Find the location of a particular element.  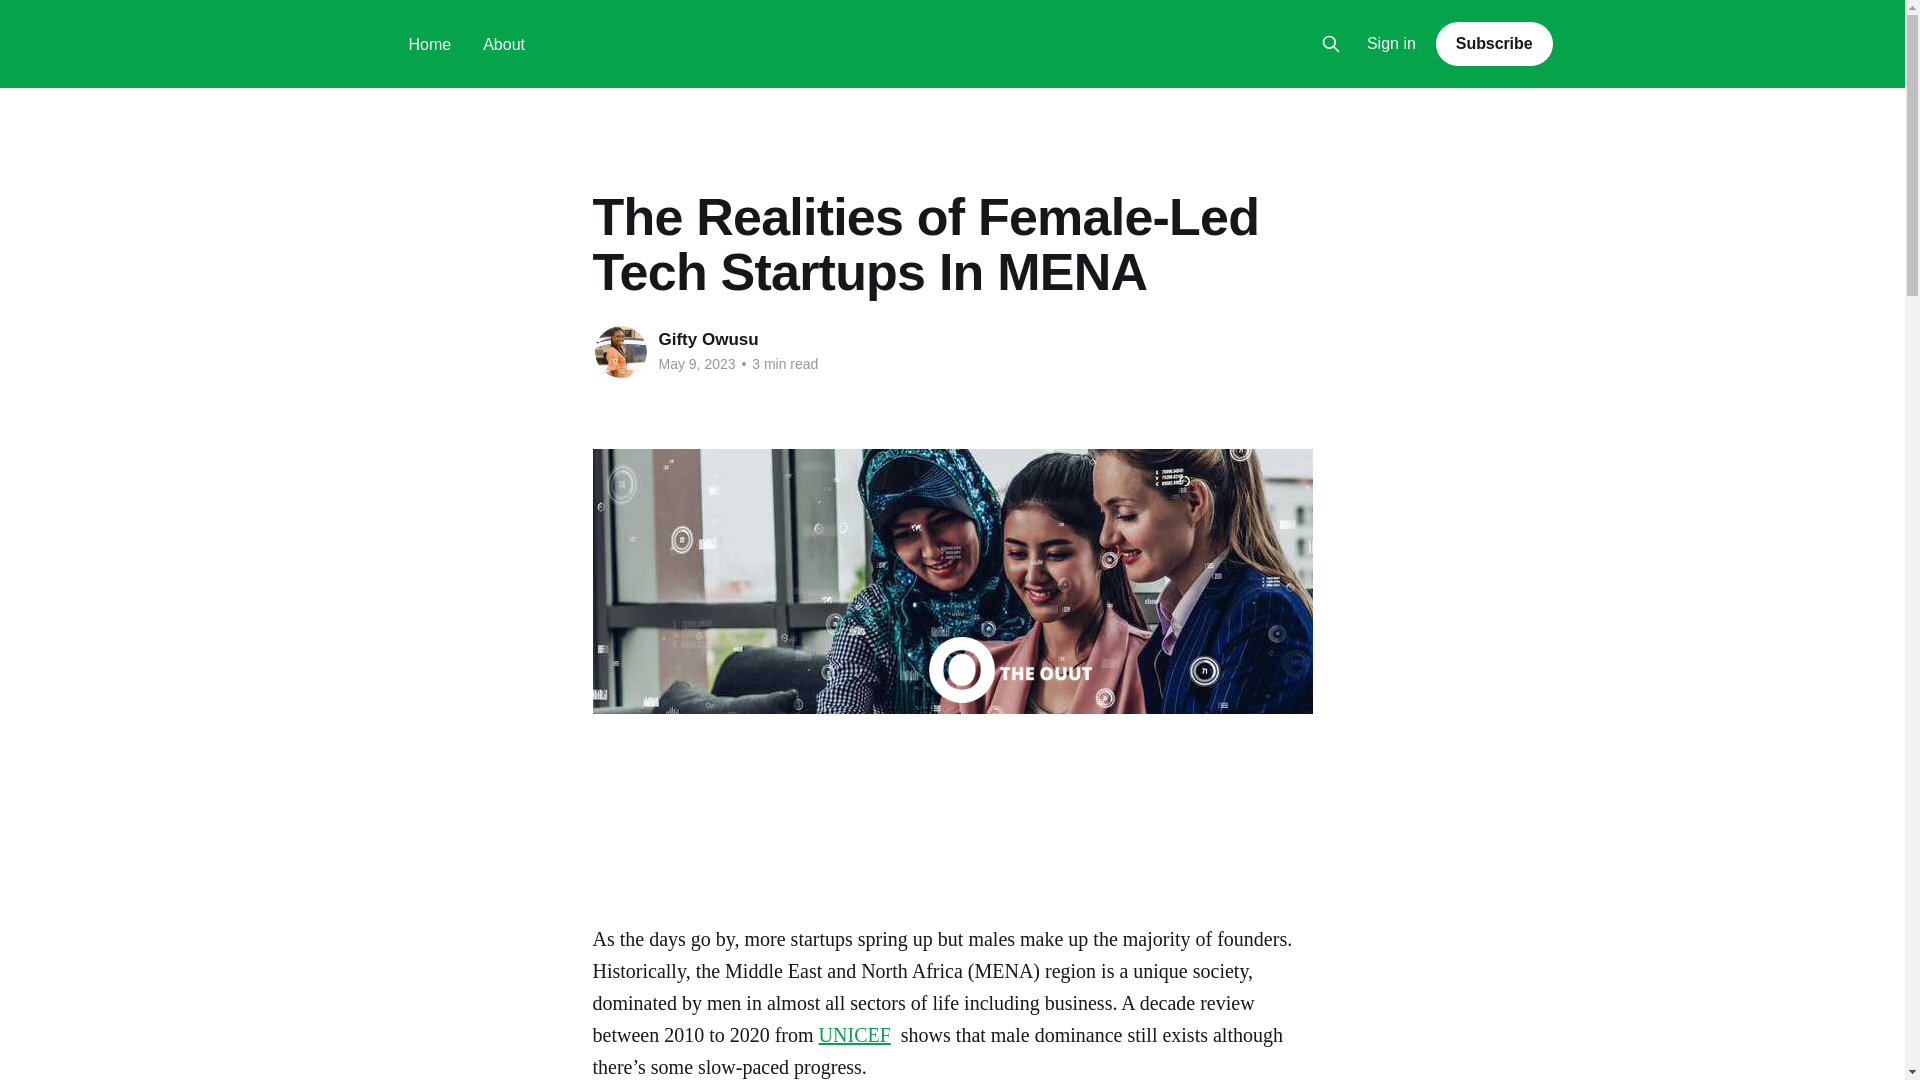

Home is located at coordinates (429, 44).